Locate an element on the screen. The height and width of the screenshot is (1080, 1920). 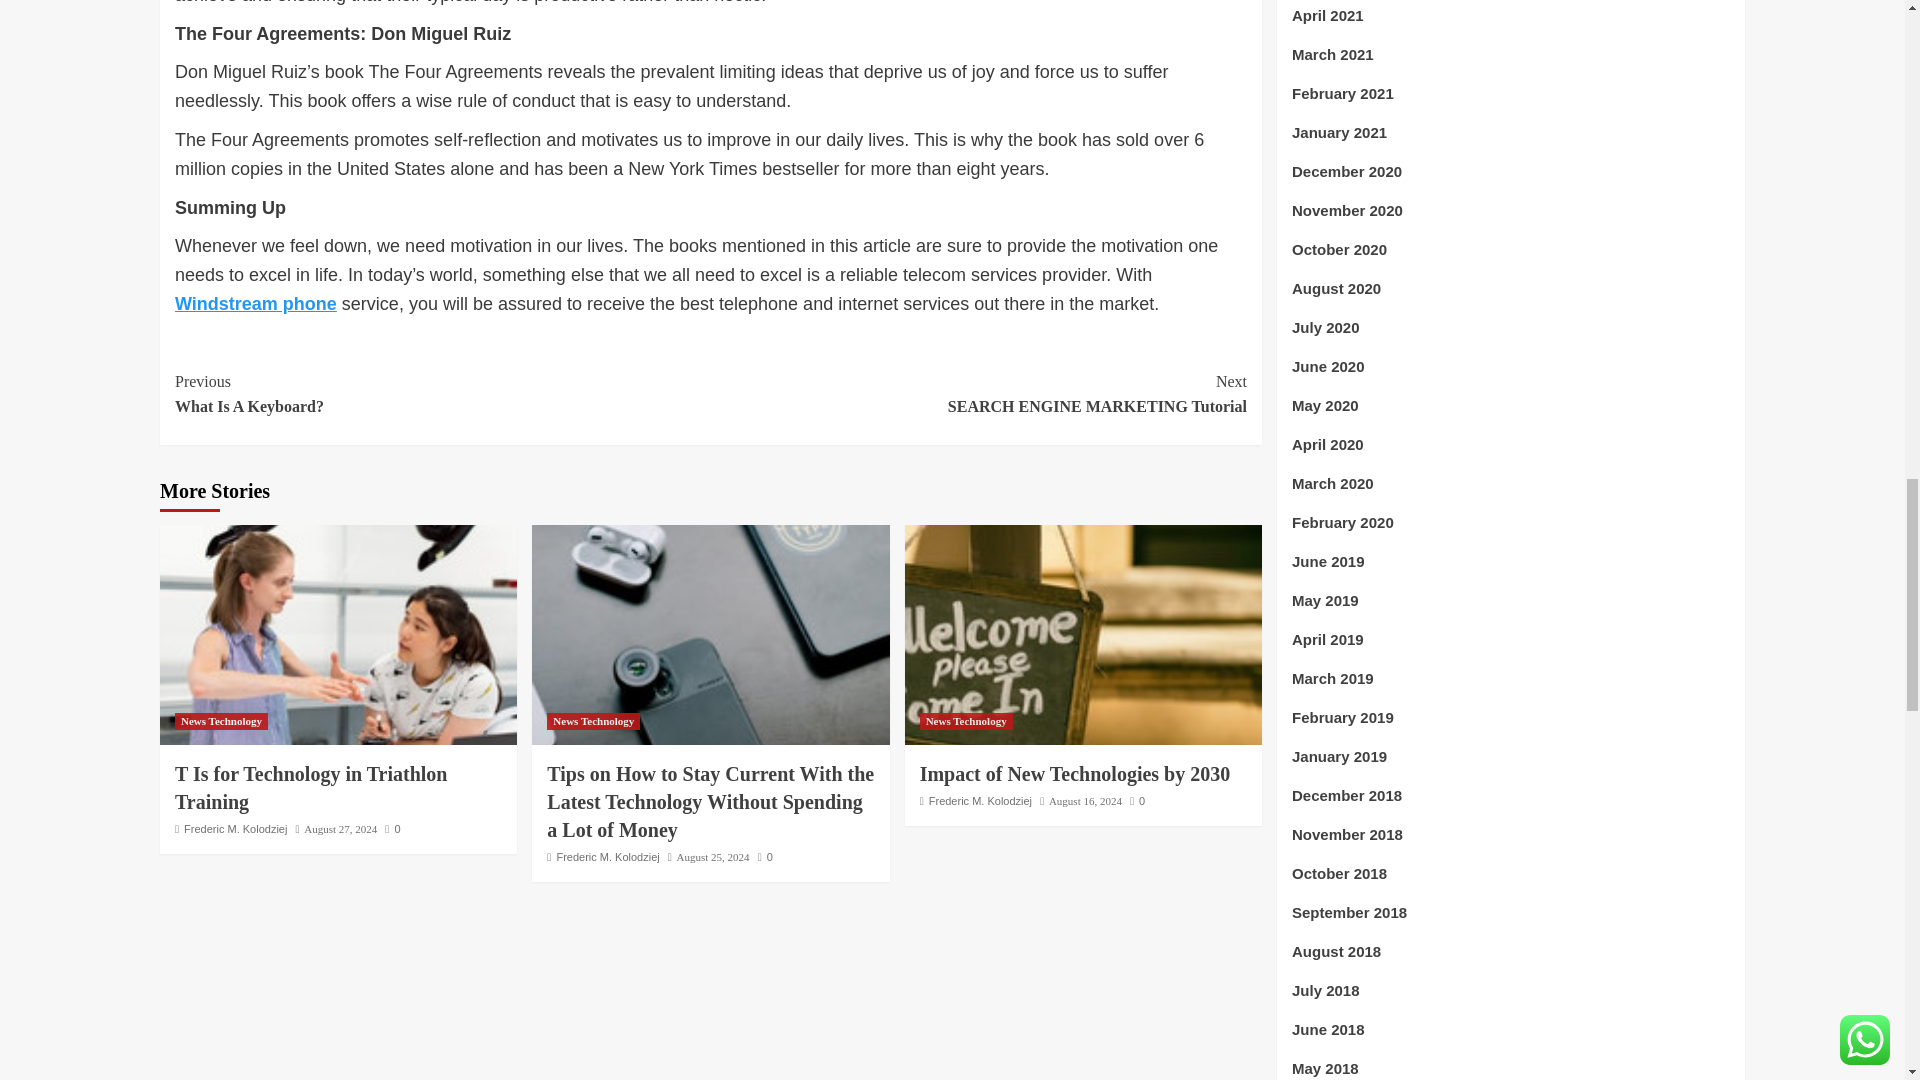
Windstream phone is located at coordinates (442, 394).